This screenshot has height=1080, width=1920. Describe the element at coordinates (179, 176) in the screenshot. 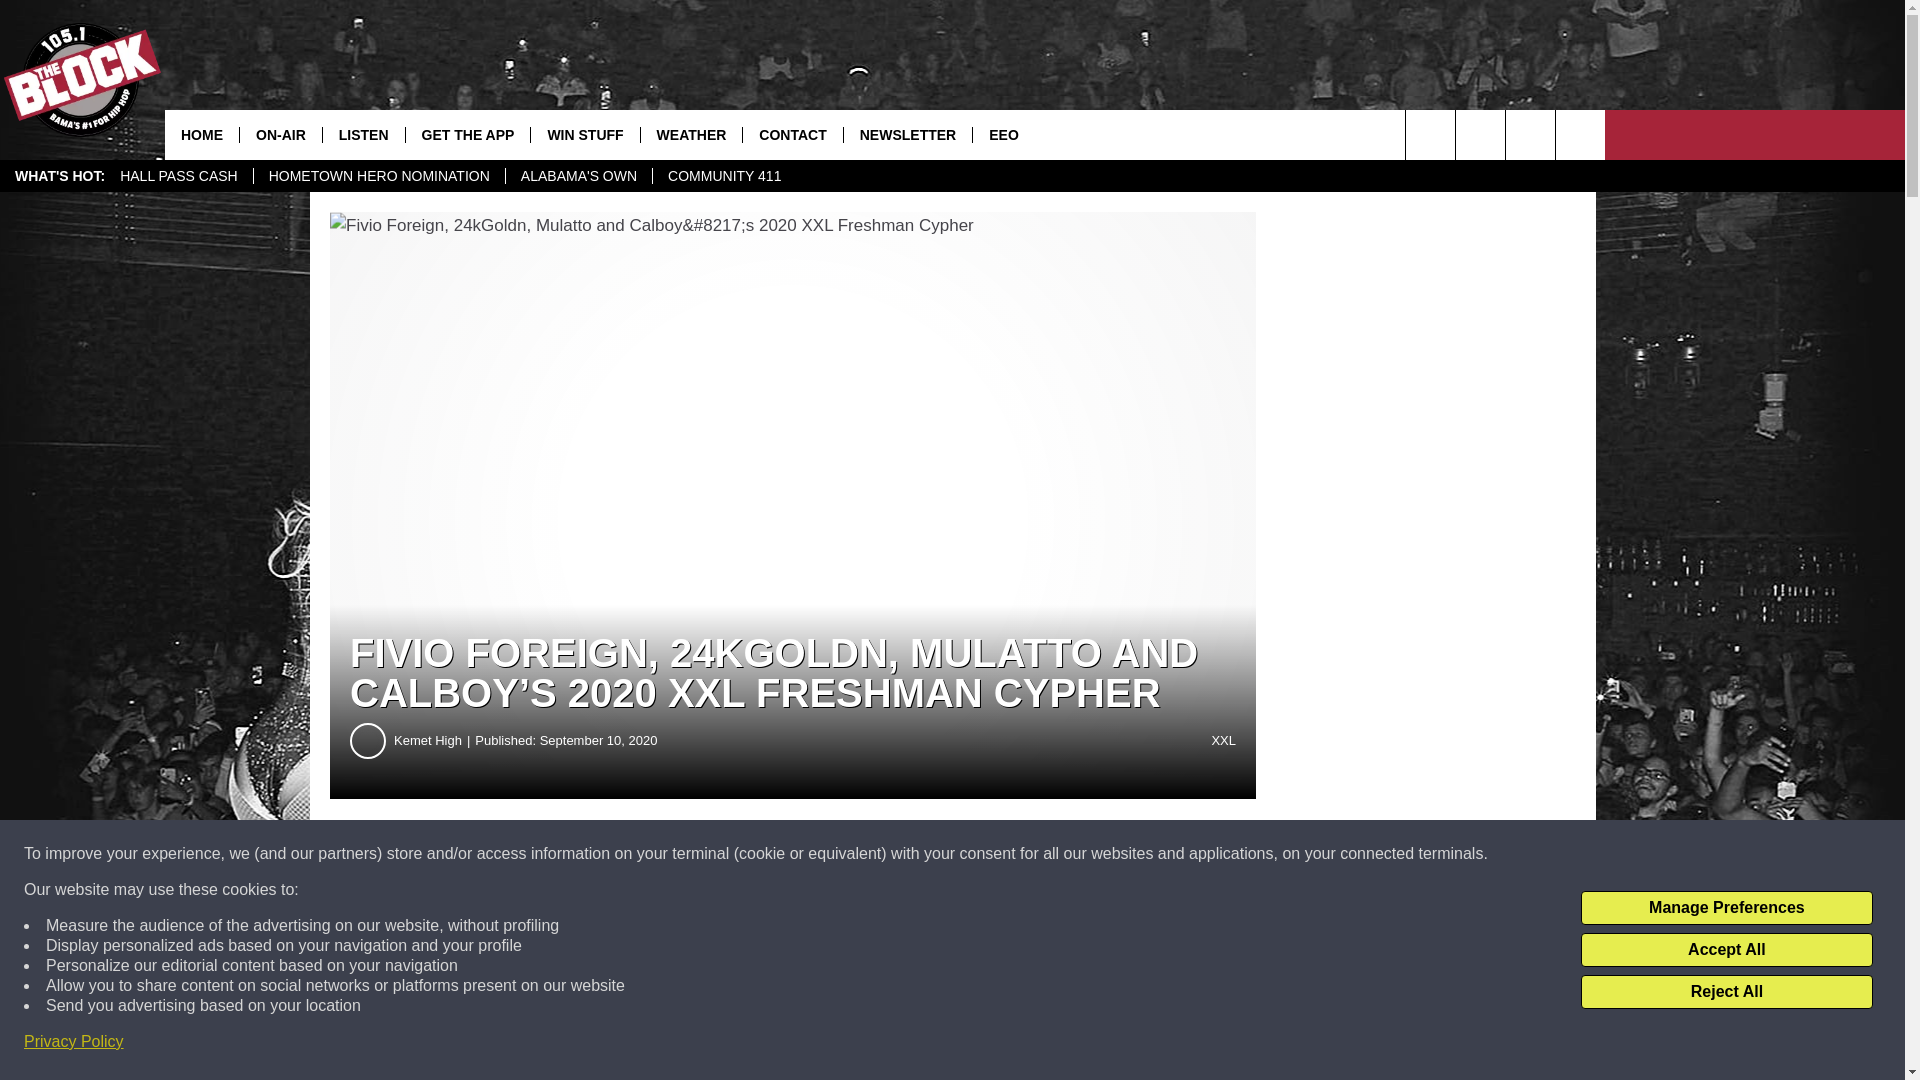

I see `HALL PASS CASH` at that location.